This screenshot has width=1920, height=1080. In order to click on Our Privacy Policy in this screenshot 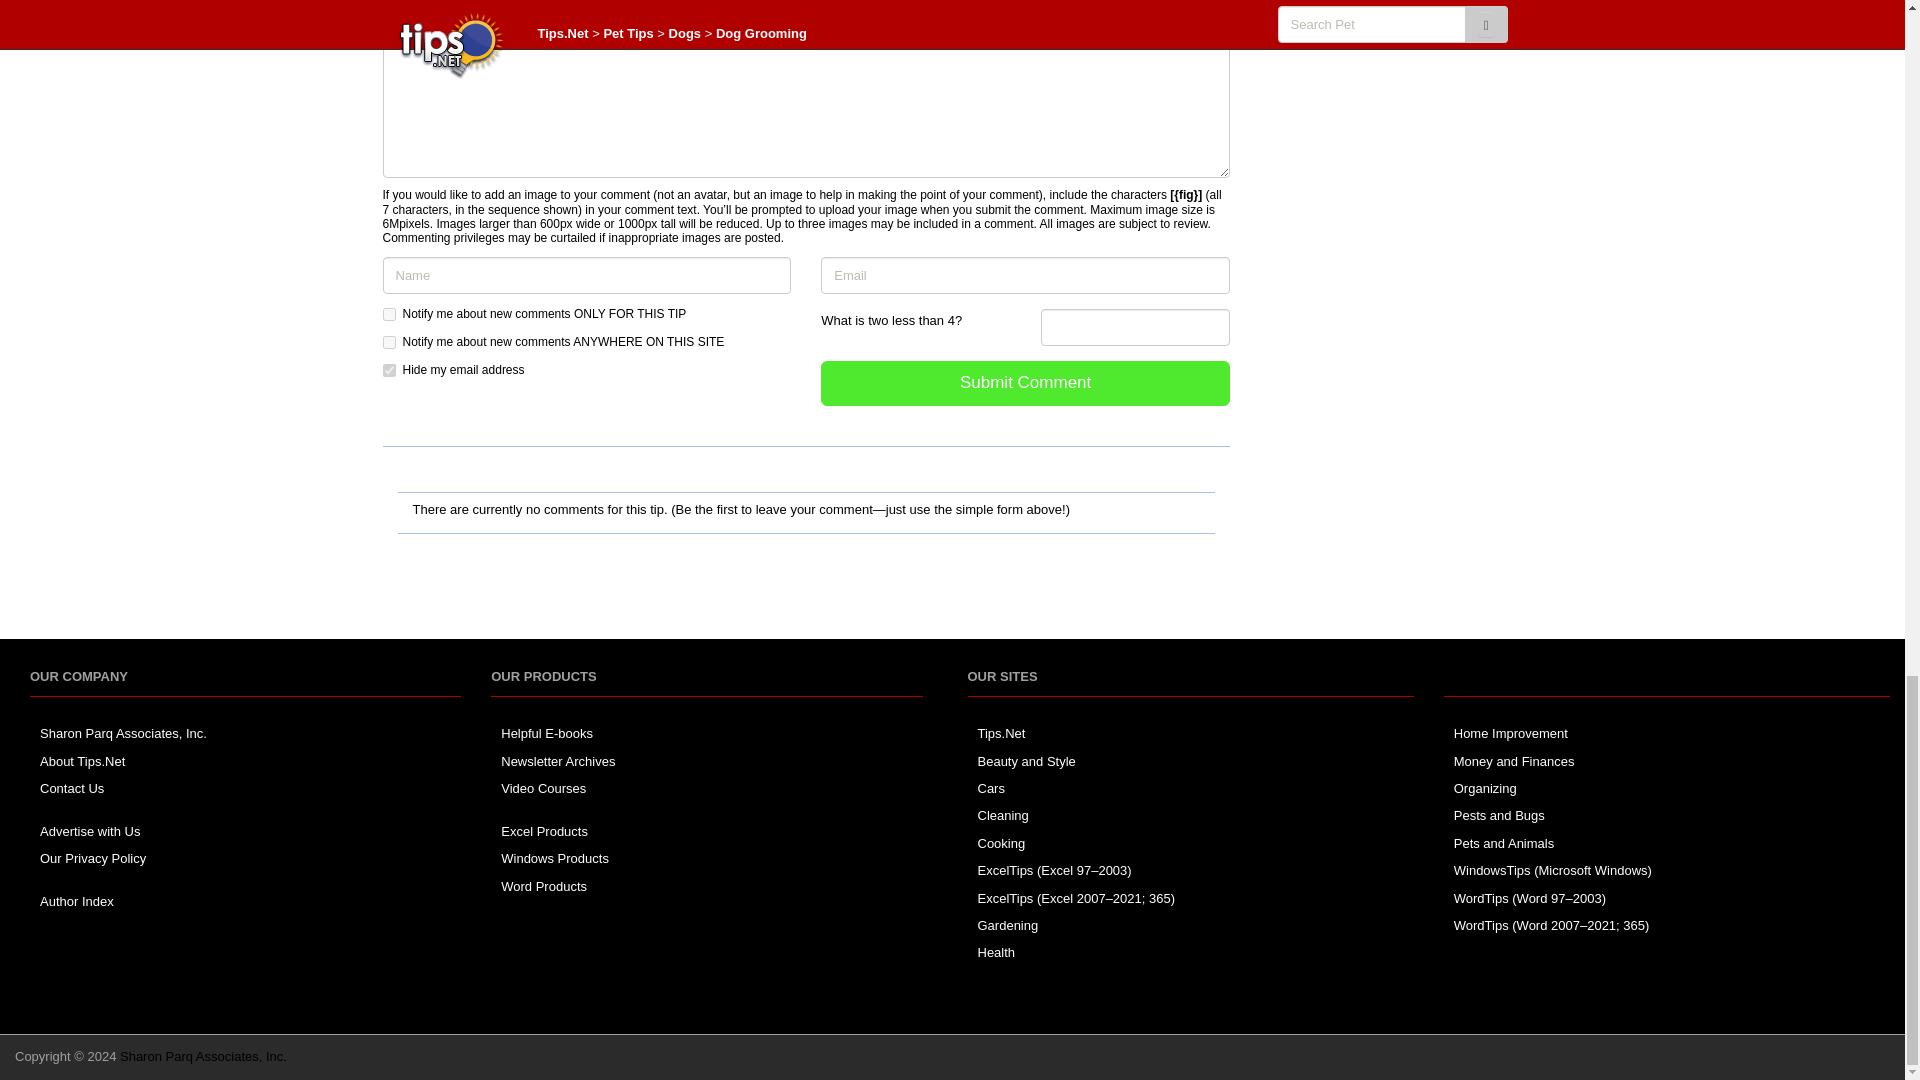, I will do `click(92, 858)`.